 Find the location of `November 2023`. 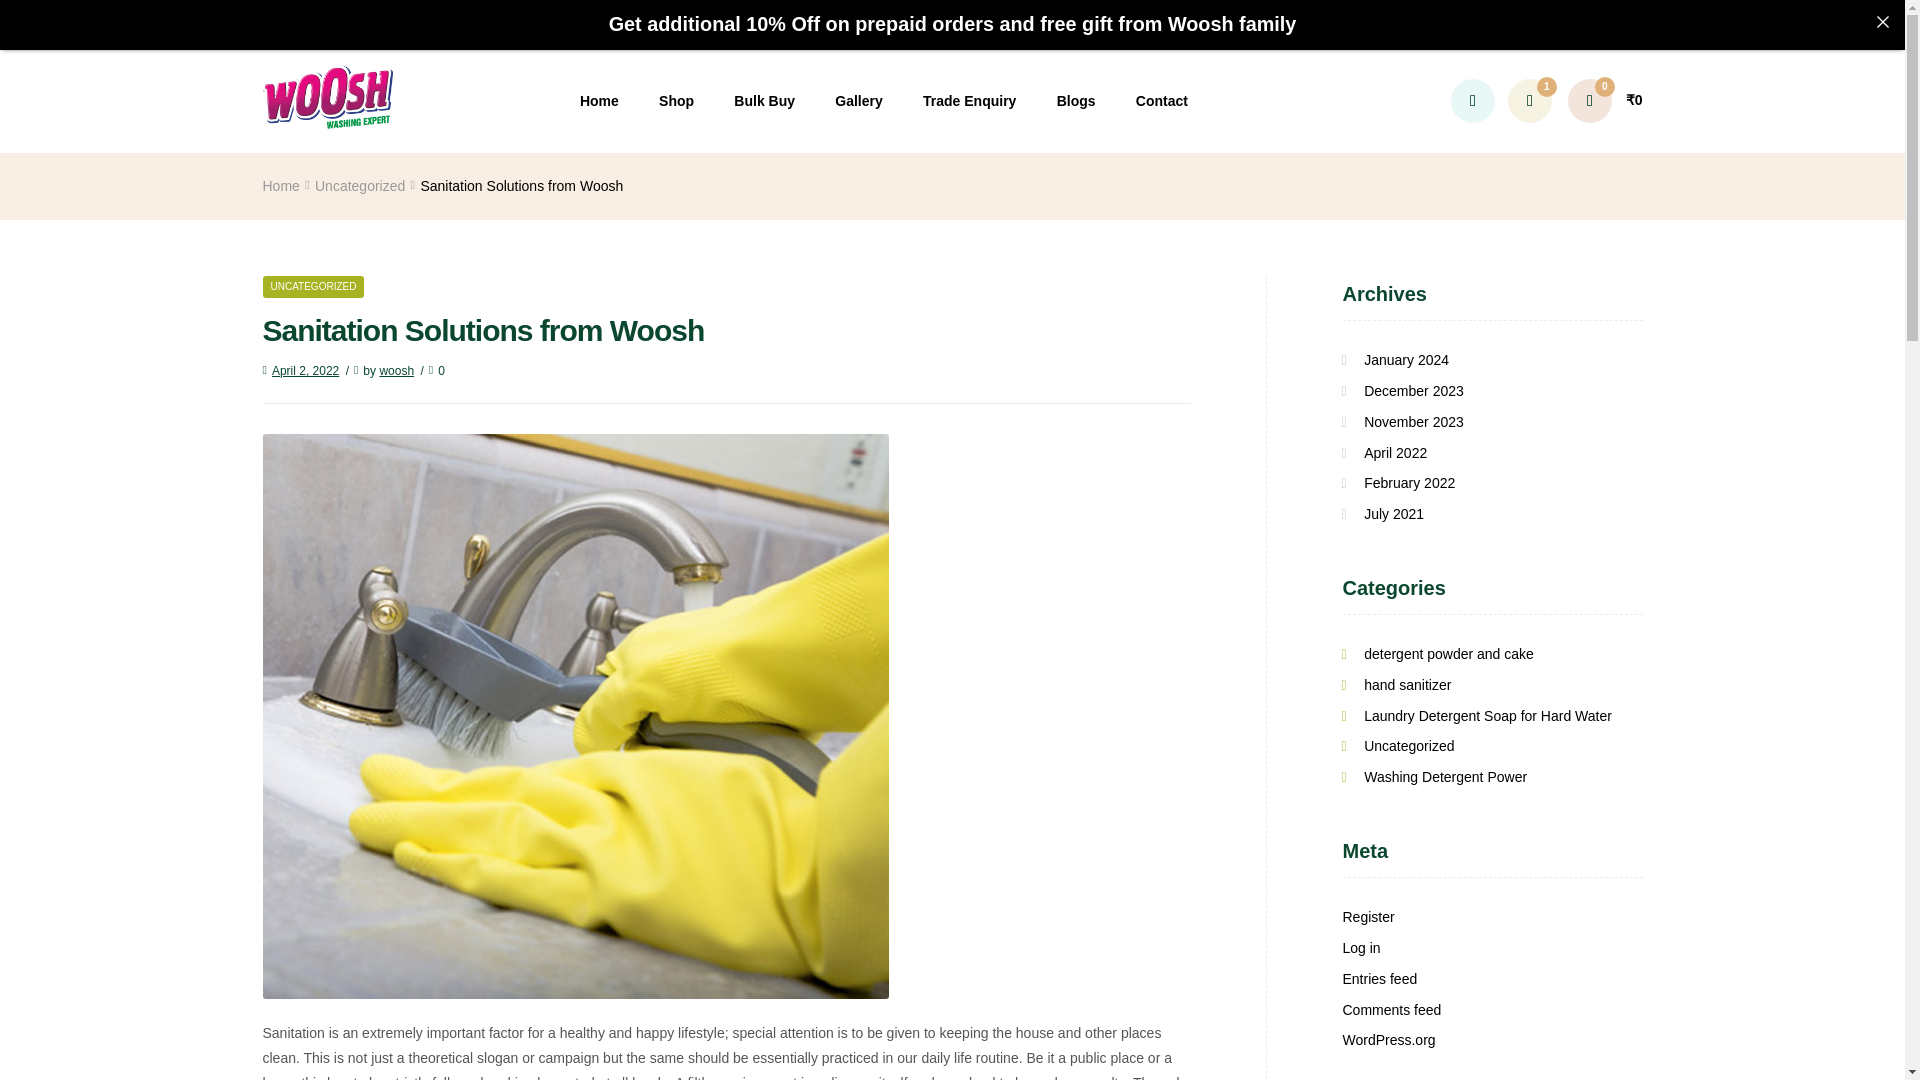

November 2023 is located at coordinates (1413, 421).